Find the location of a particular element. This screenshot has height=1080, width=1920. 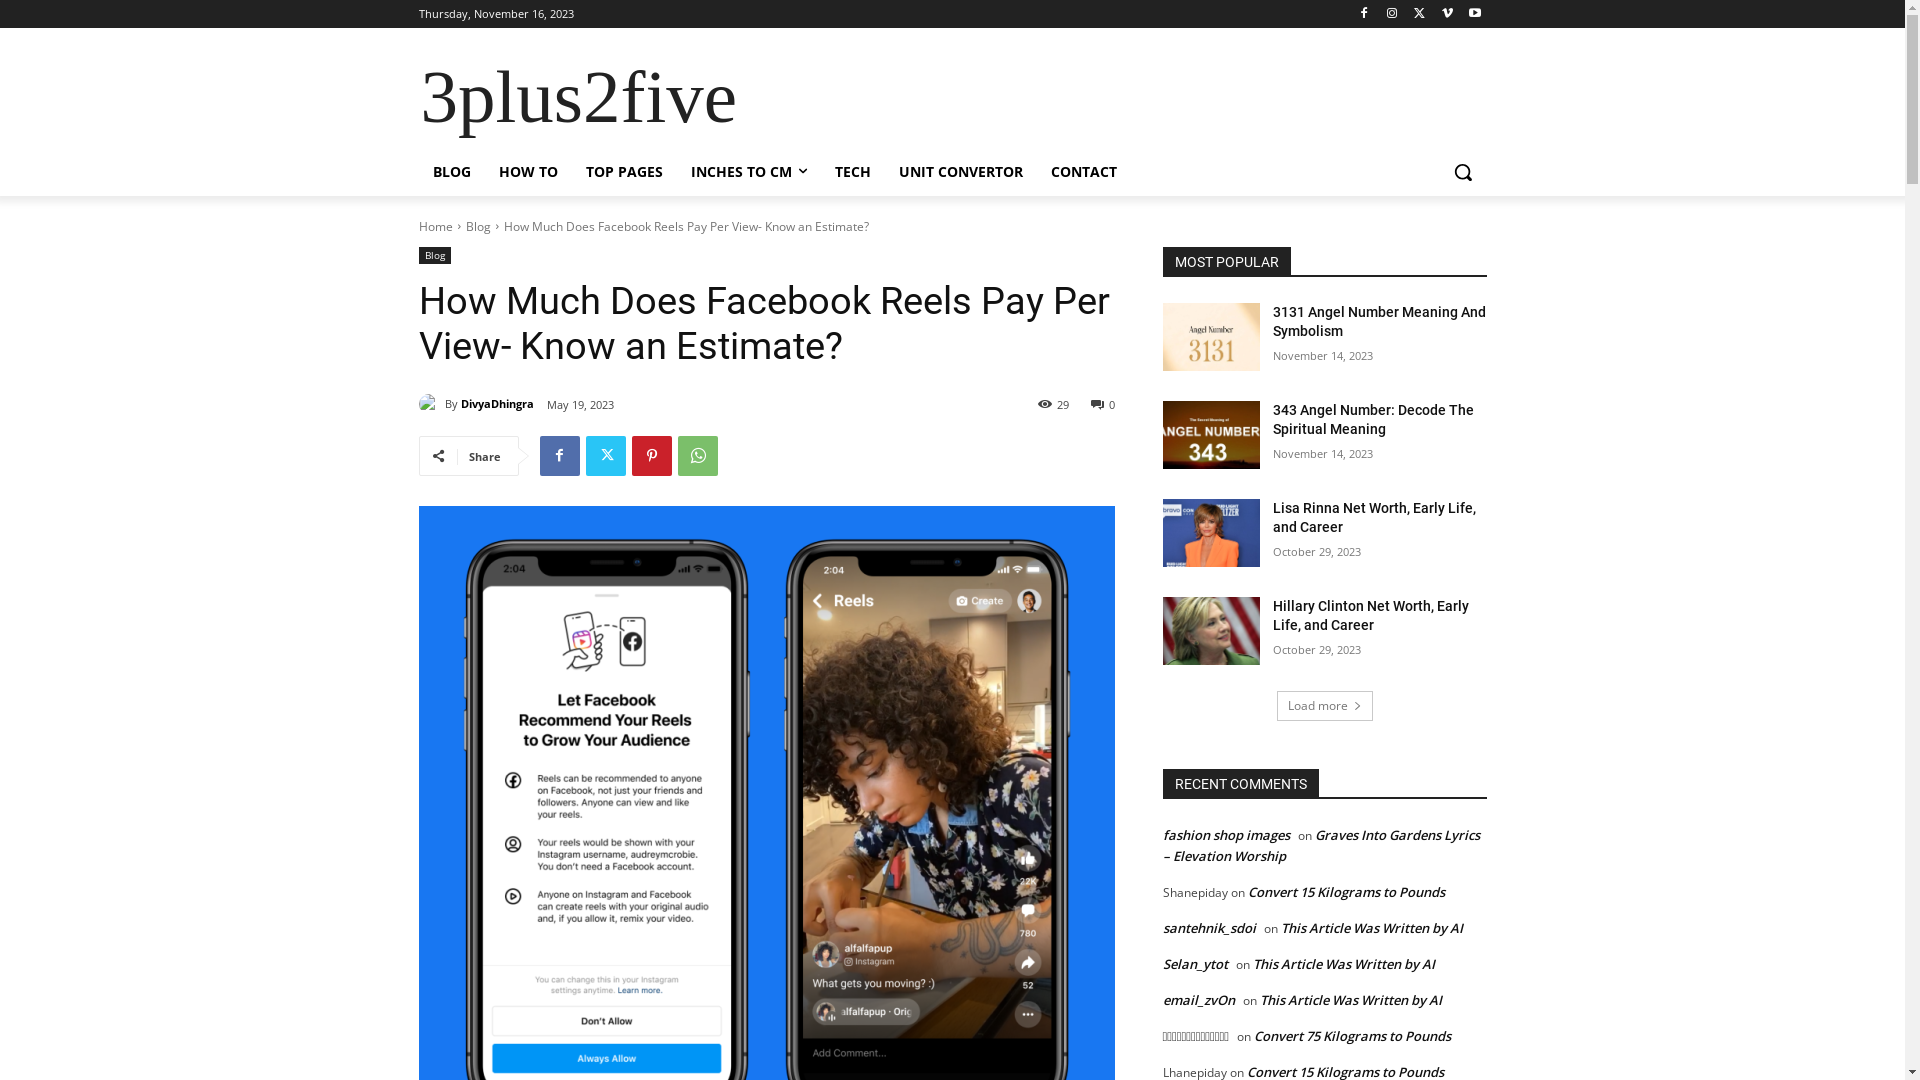

TOP PAGES is located at coordinates (624, 172).